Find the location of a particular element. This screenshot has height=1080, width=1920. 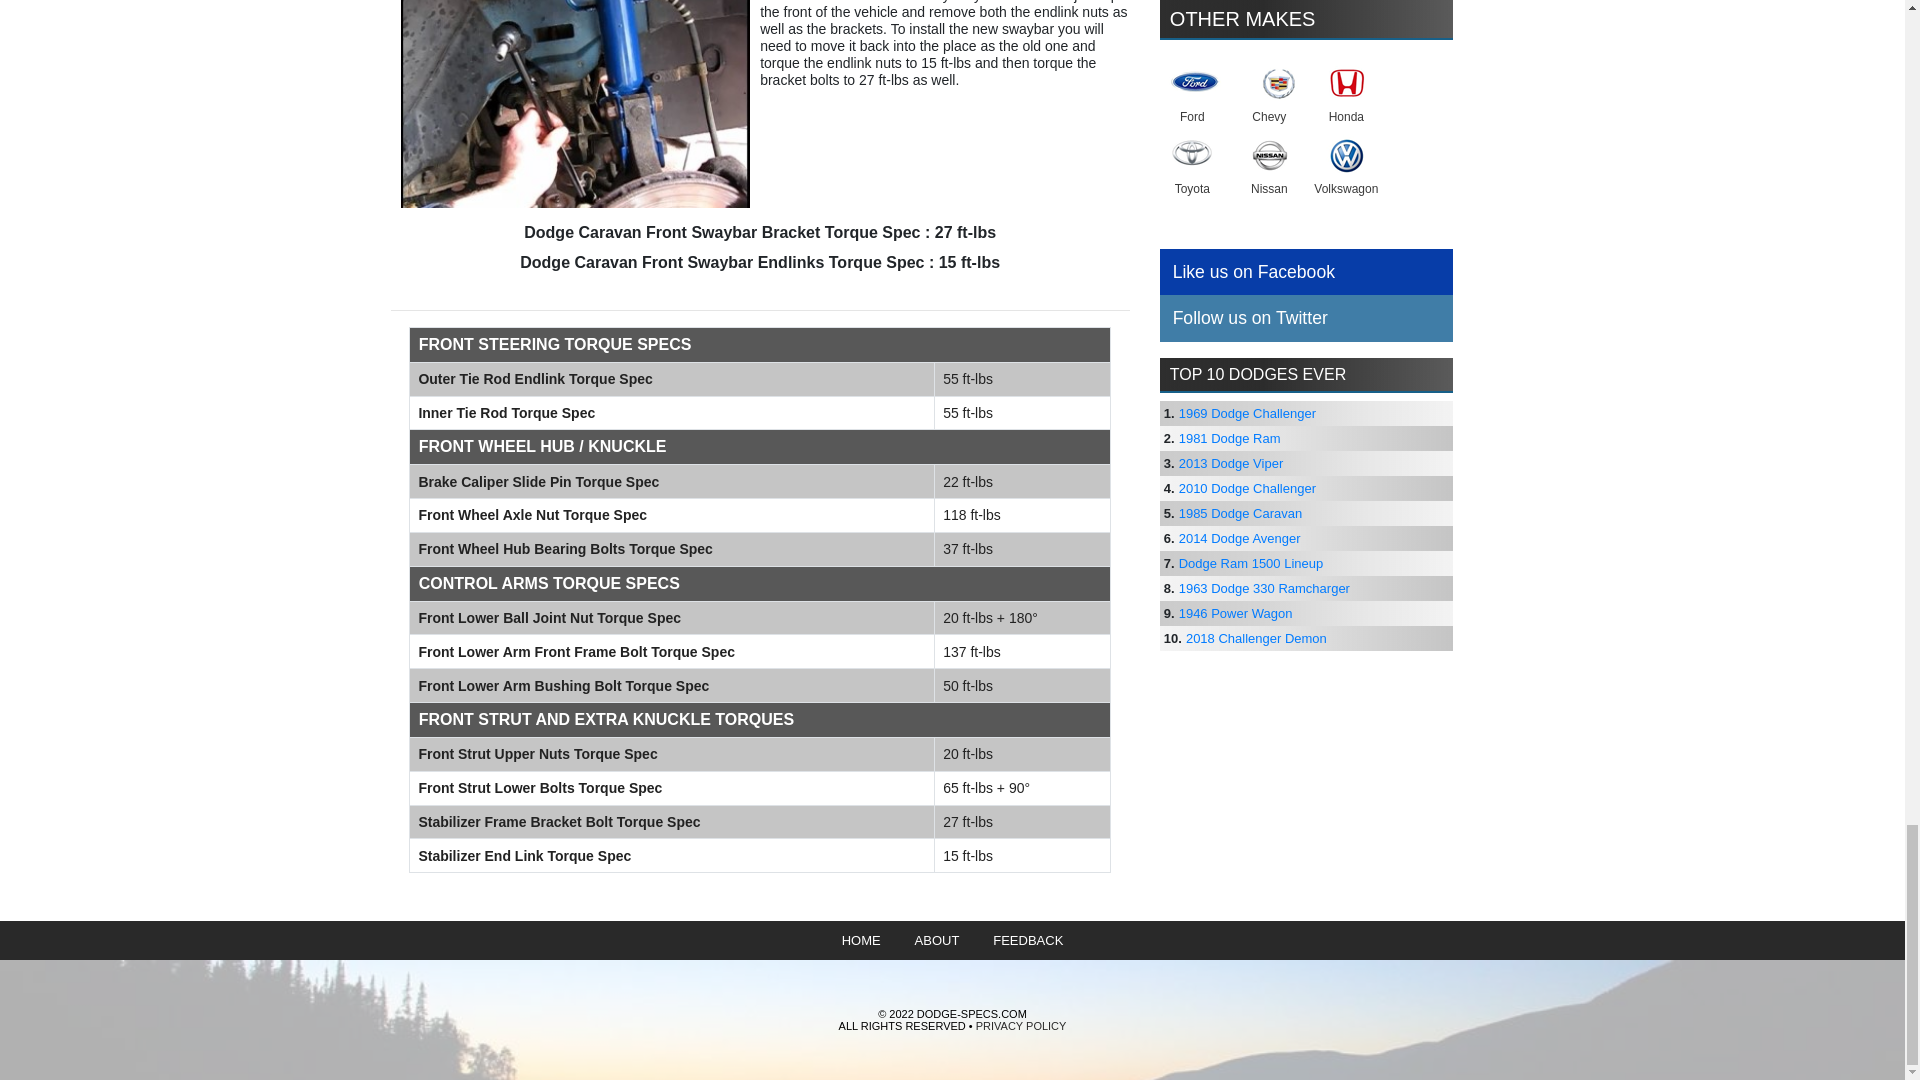

FEEDBACK is located at coordinates (1027, 940).